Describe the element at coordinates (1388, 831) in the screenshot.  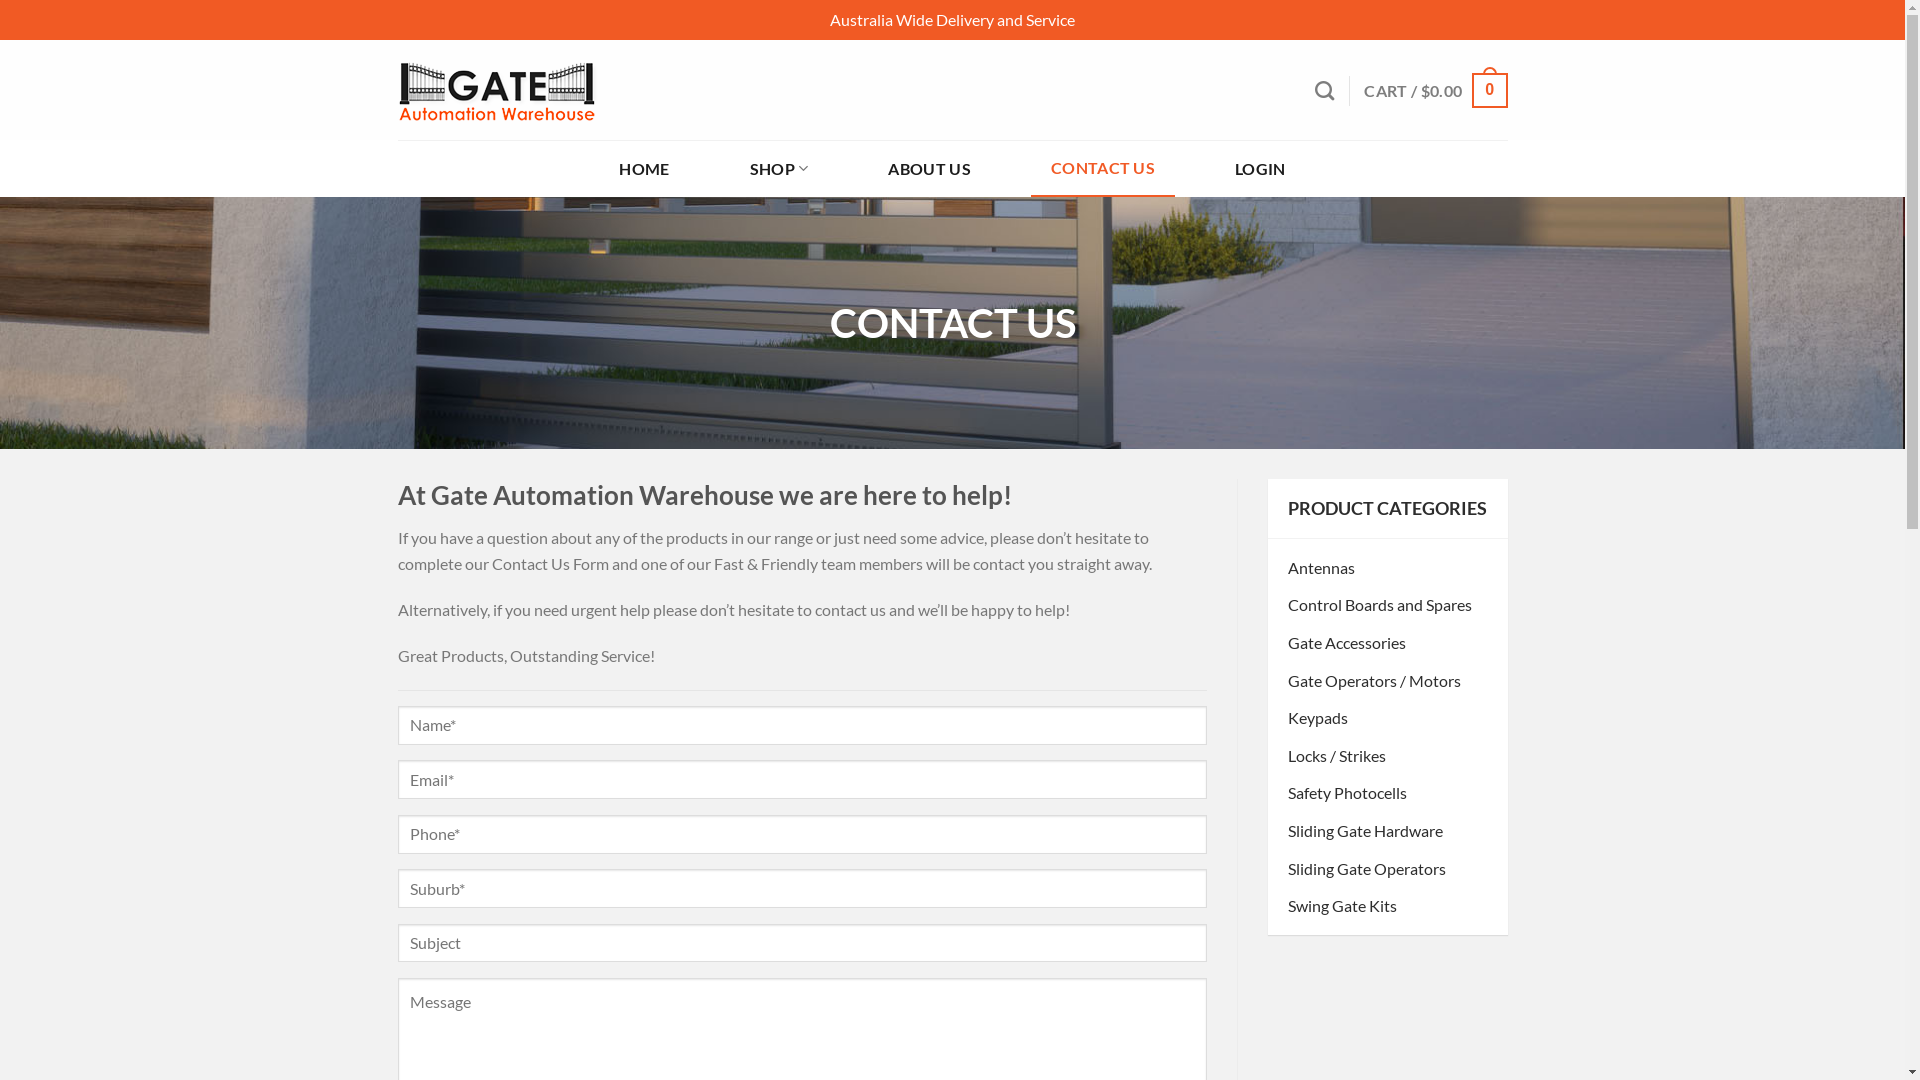
I see `Sliding Gate Hardware` at that location.